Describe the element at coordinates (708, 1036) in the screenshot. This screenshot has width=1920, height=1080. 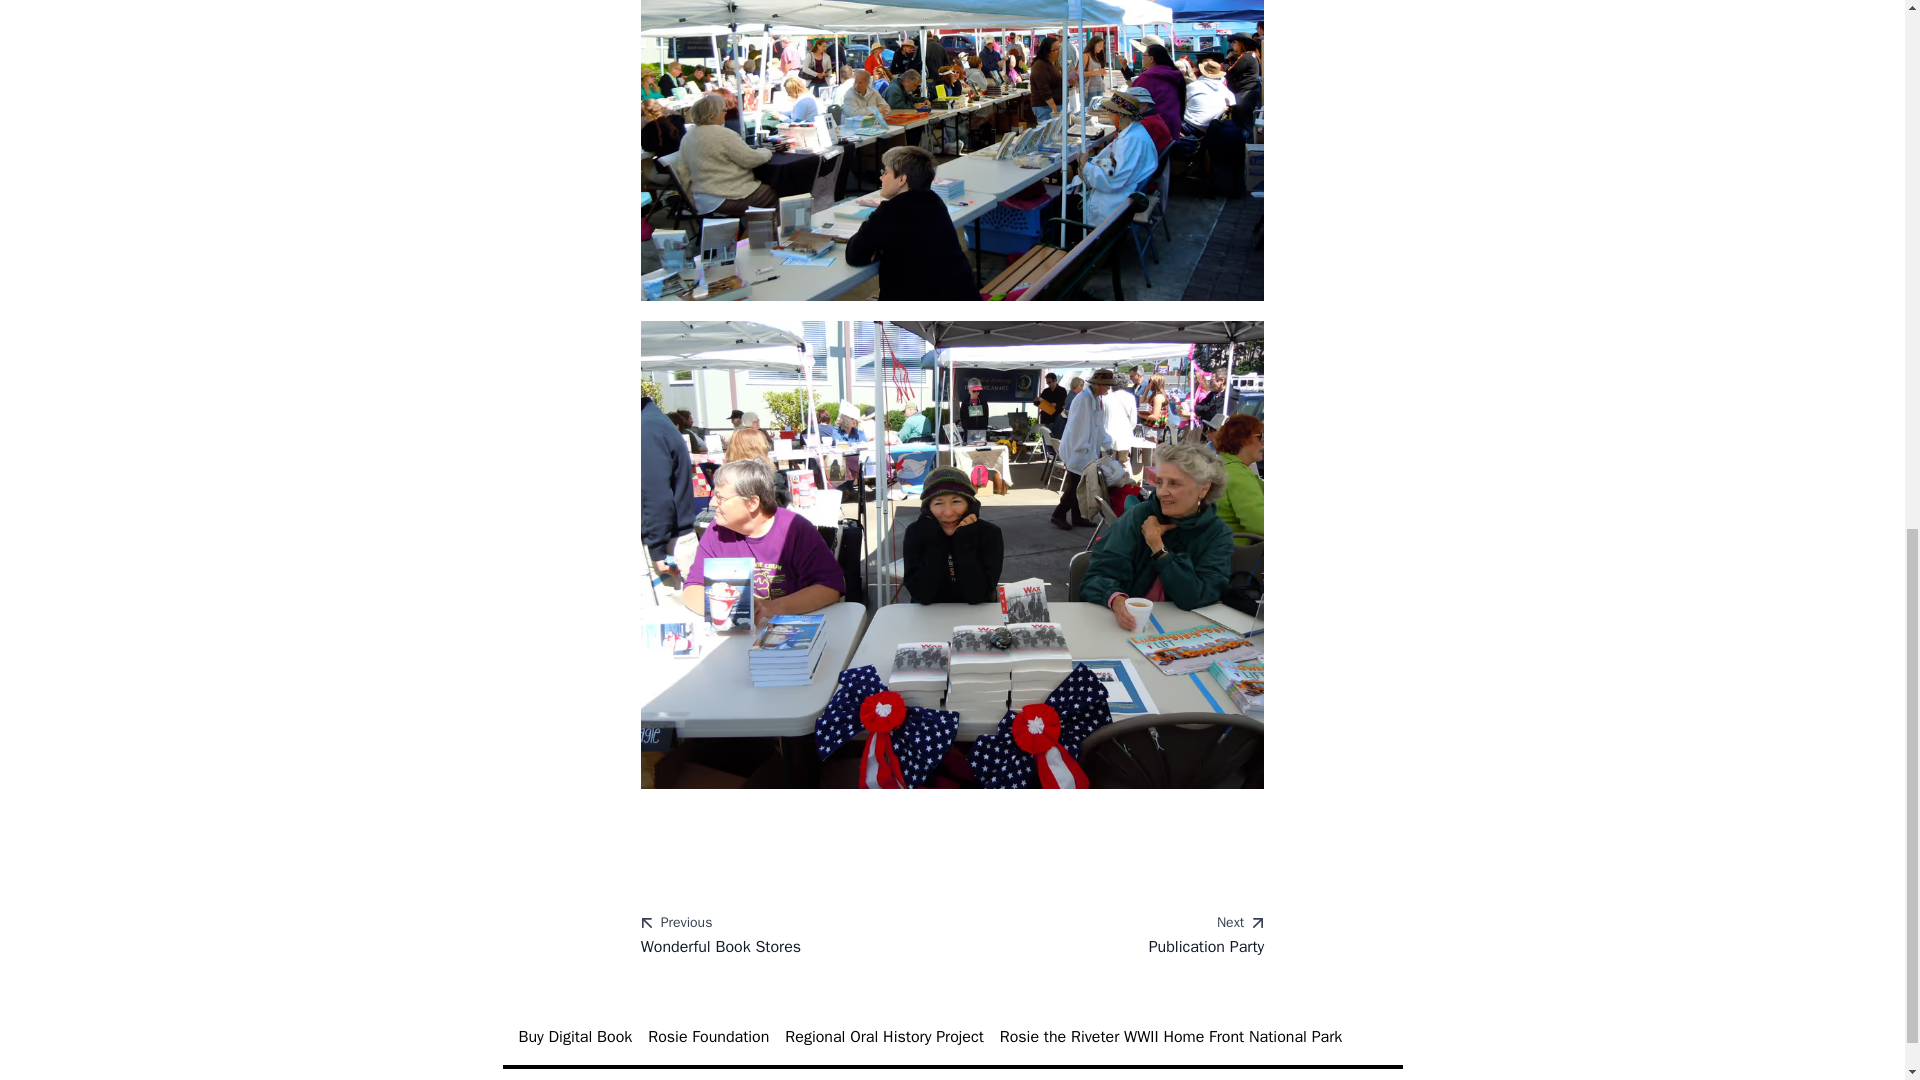
I see `Regional Oral History Project` at that location.